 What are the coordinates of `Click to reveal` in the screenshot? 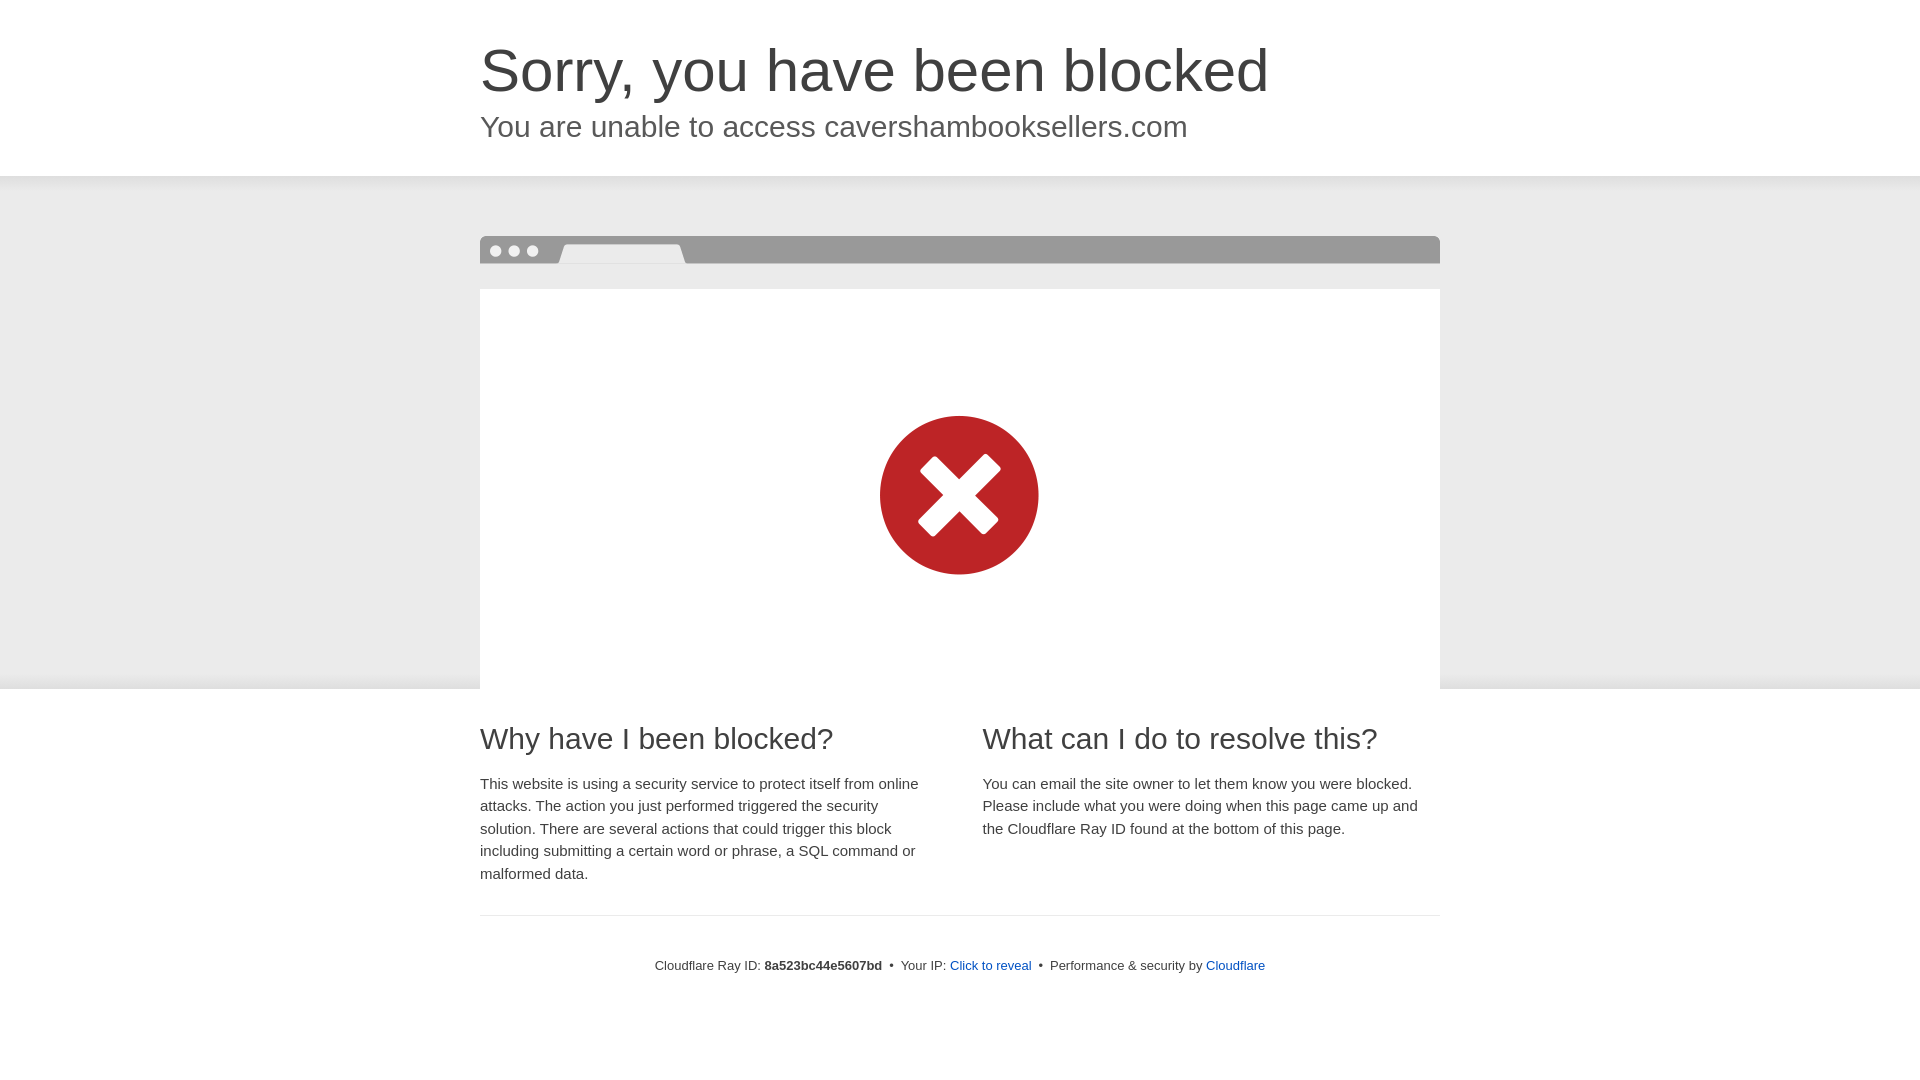 It's located at (991, 966).